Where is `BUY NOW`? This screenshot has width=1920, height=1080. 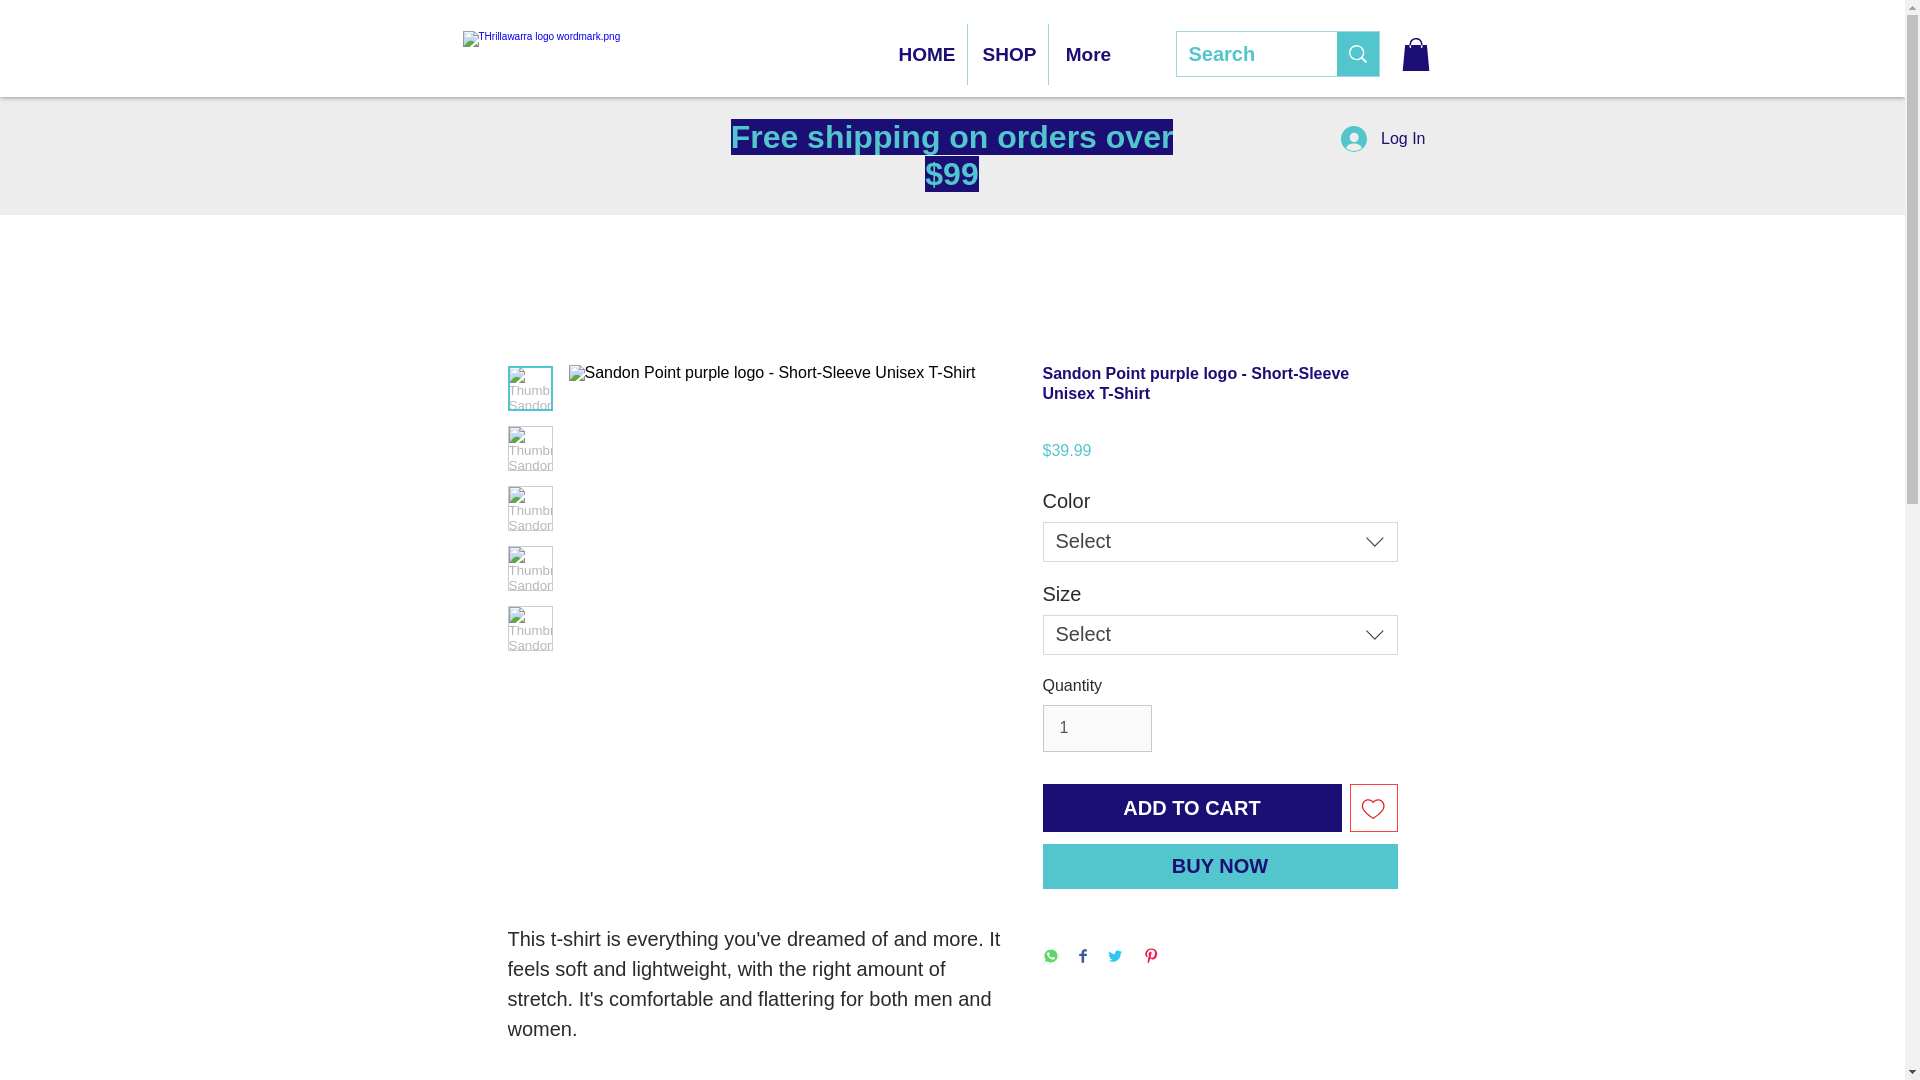 BUY NOW is located at coordinates (1220, 866).